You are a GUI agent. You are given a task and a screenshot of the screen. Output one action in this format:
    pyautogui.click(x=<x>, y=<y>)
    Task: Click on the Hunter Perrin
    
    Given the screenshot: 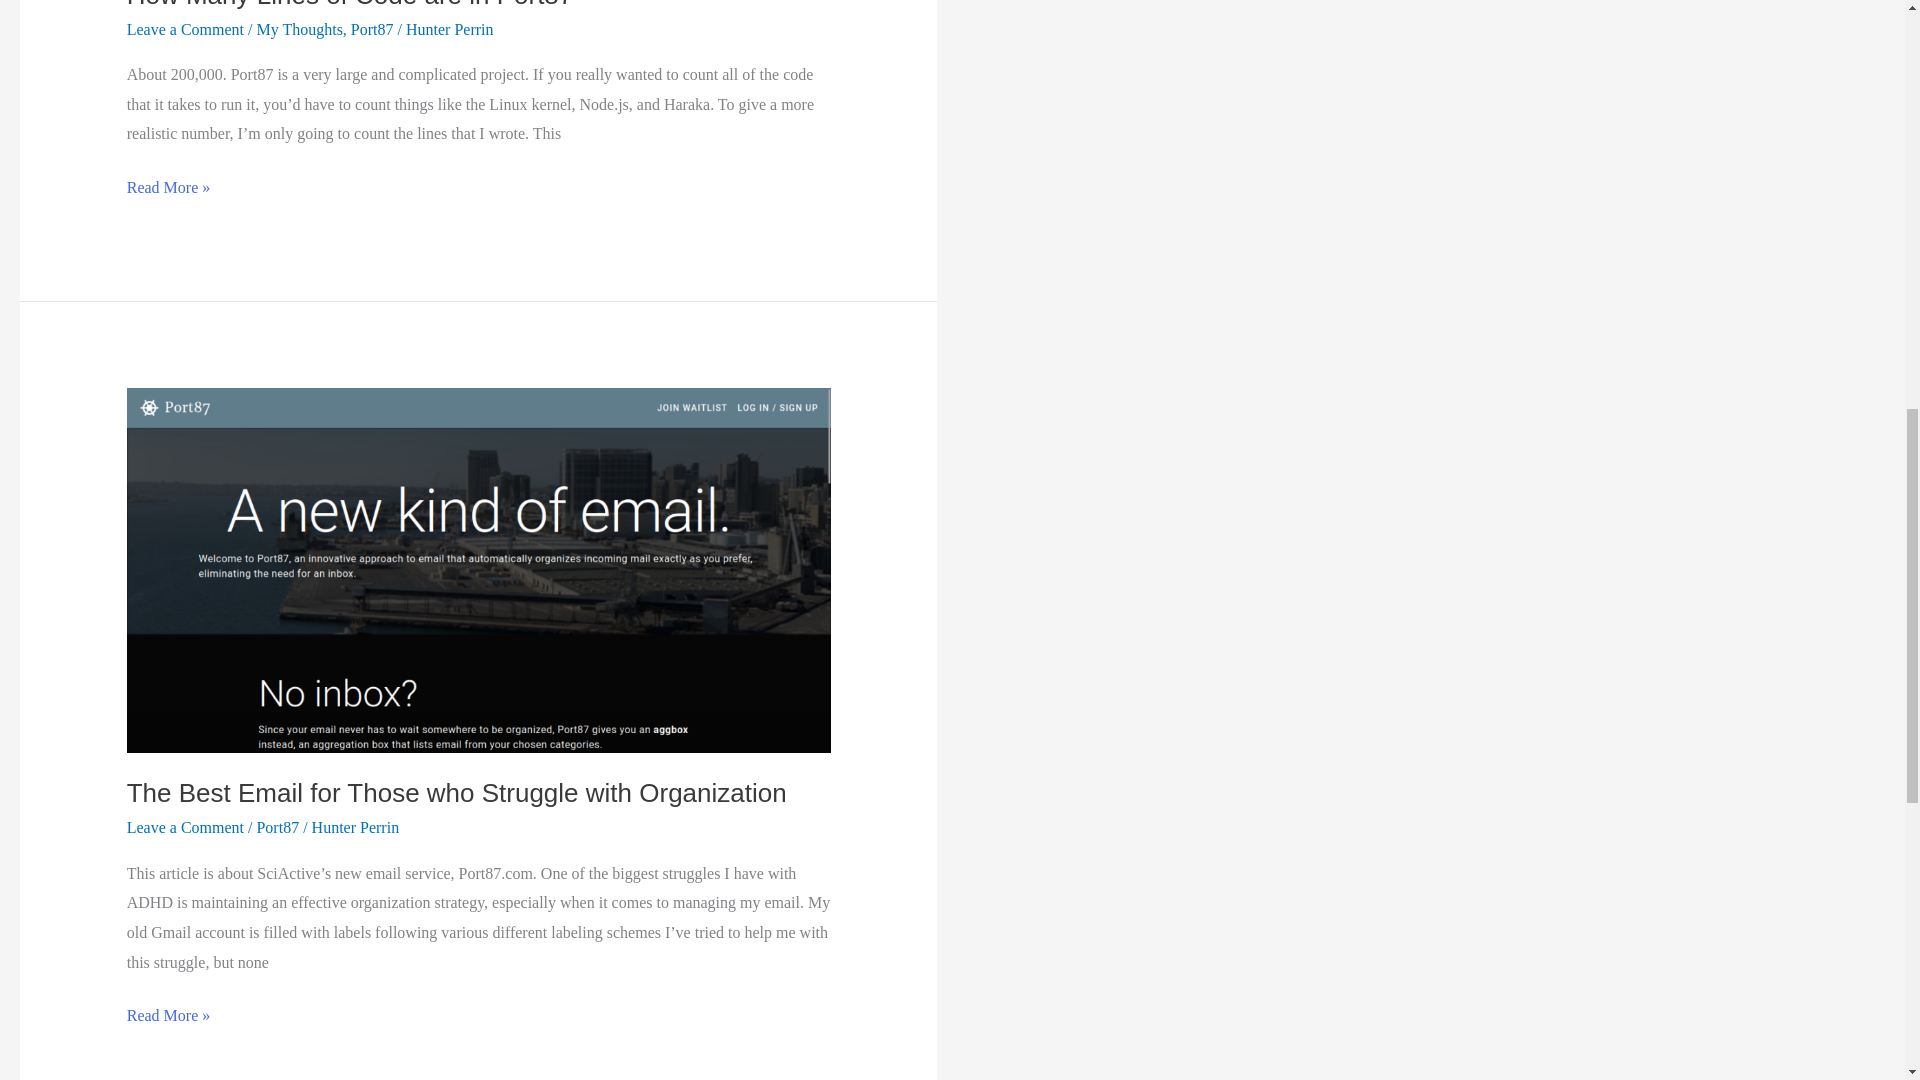 What is the action you would take?
    pyautogui.click(x=355, y=826)
    